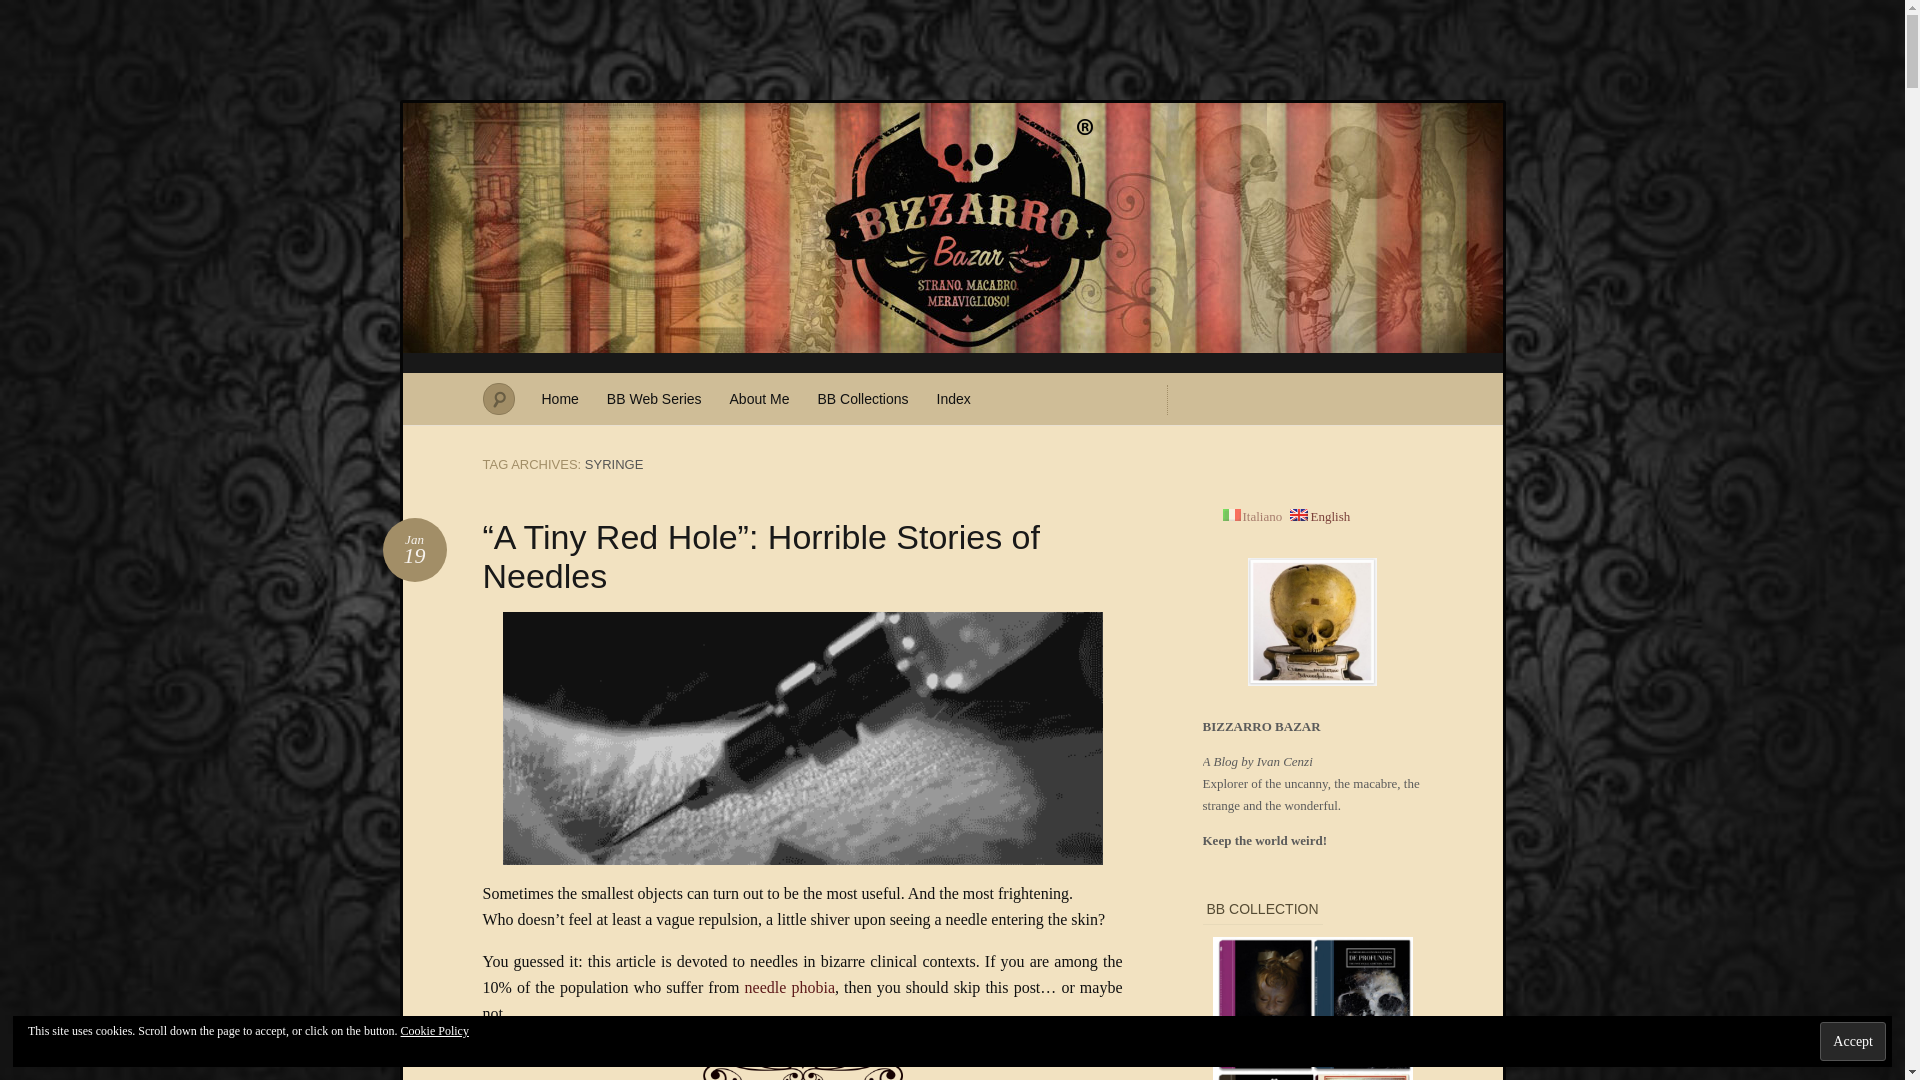 The height and width of the screenshot is (1080, 1920). I want to click on BB COLLECTION, so click(1312, 1008).